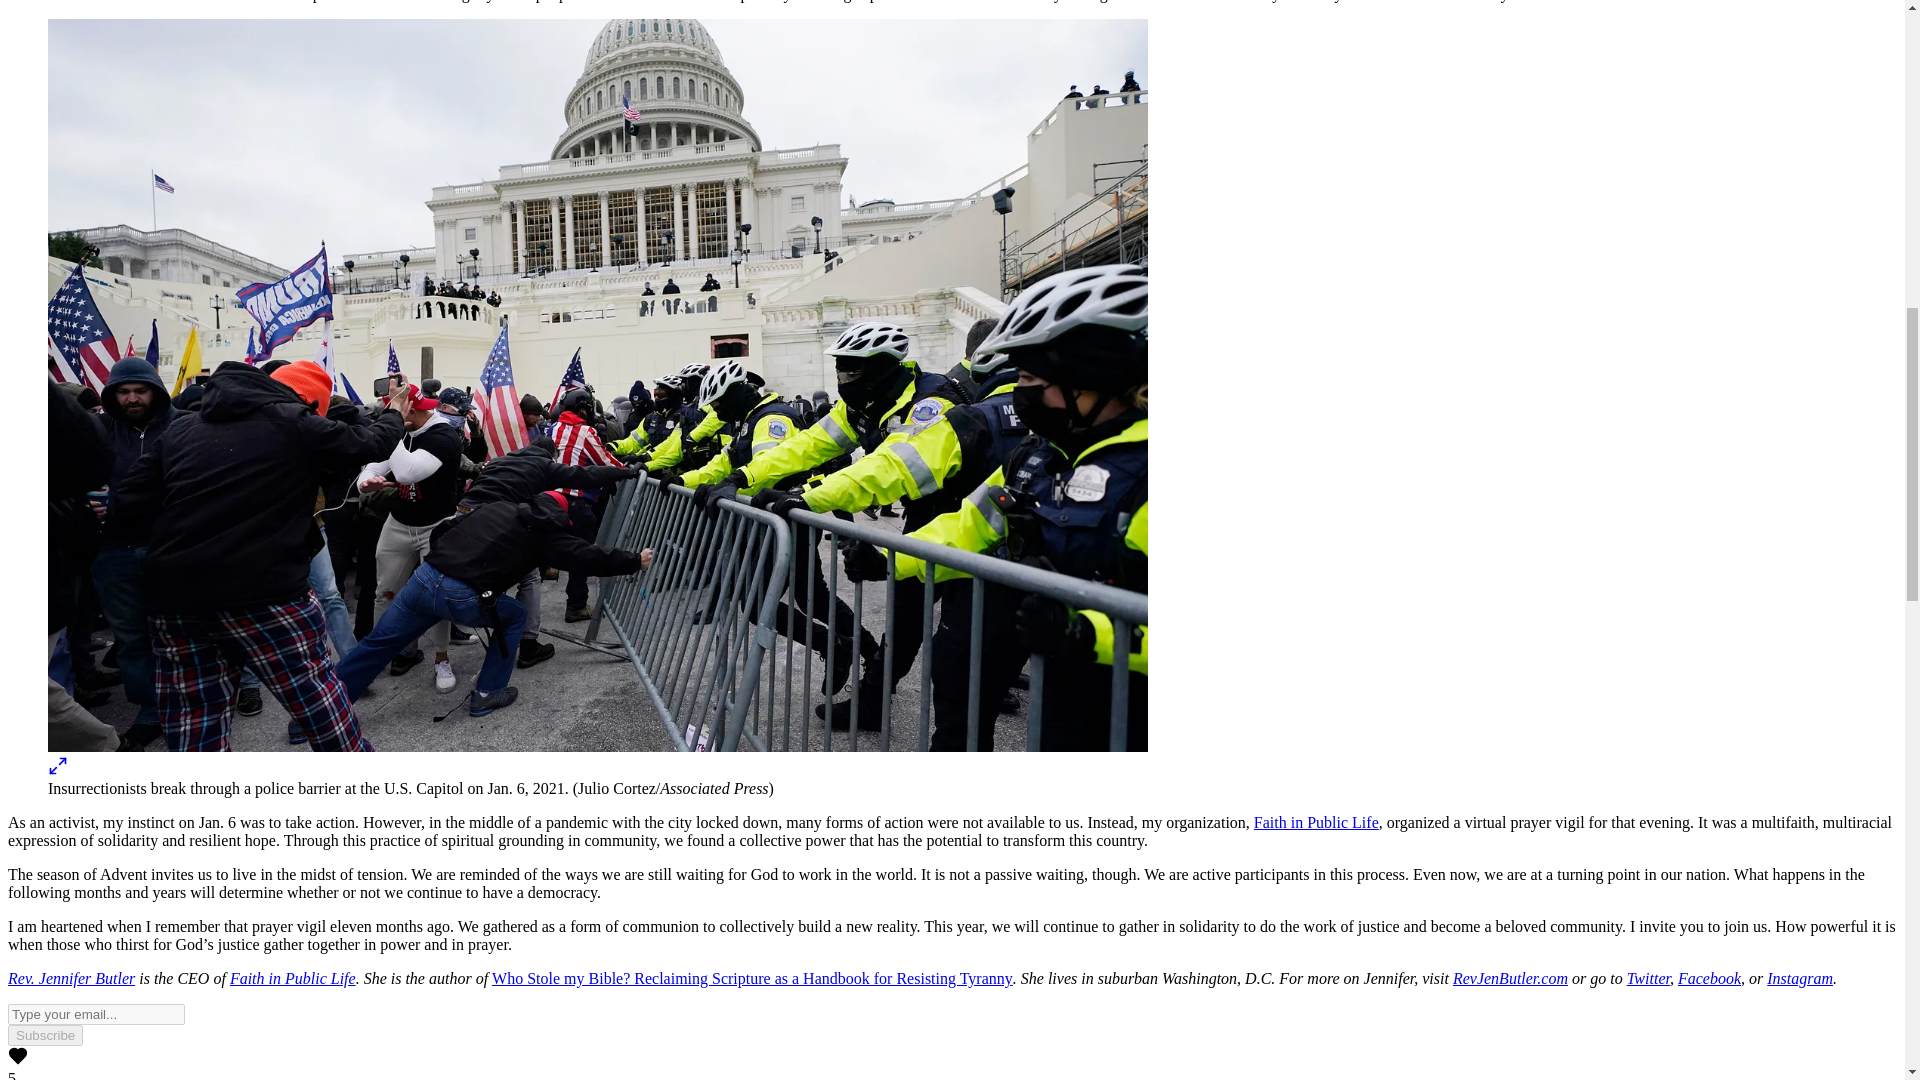  Describe the element at coordinates (292, 978) in the screenshot. I see `Faith in Public Life` at that location.